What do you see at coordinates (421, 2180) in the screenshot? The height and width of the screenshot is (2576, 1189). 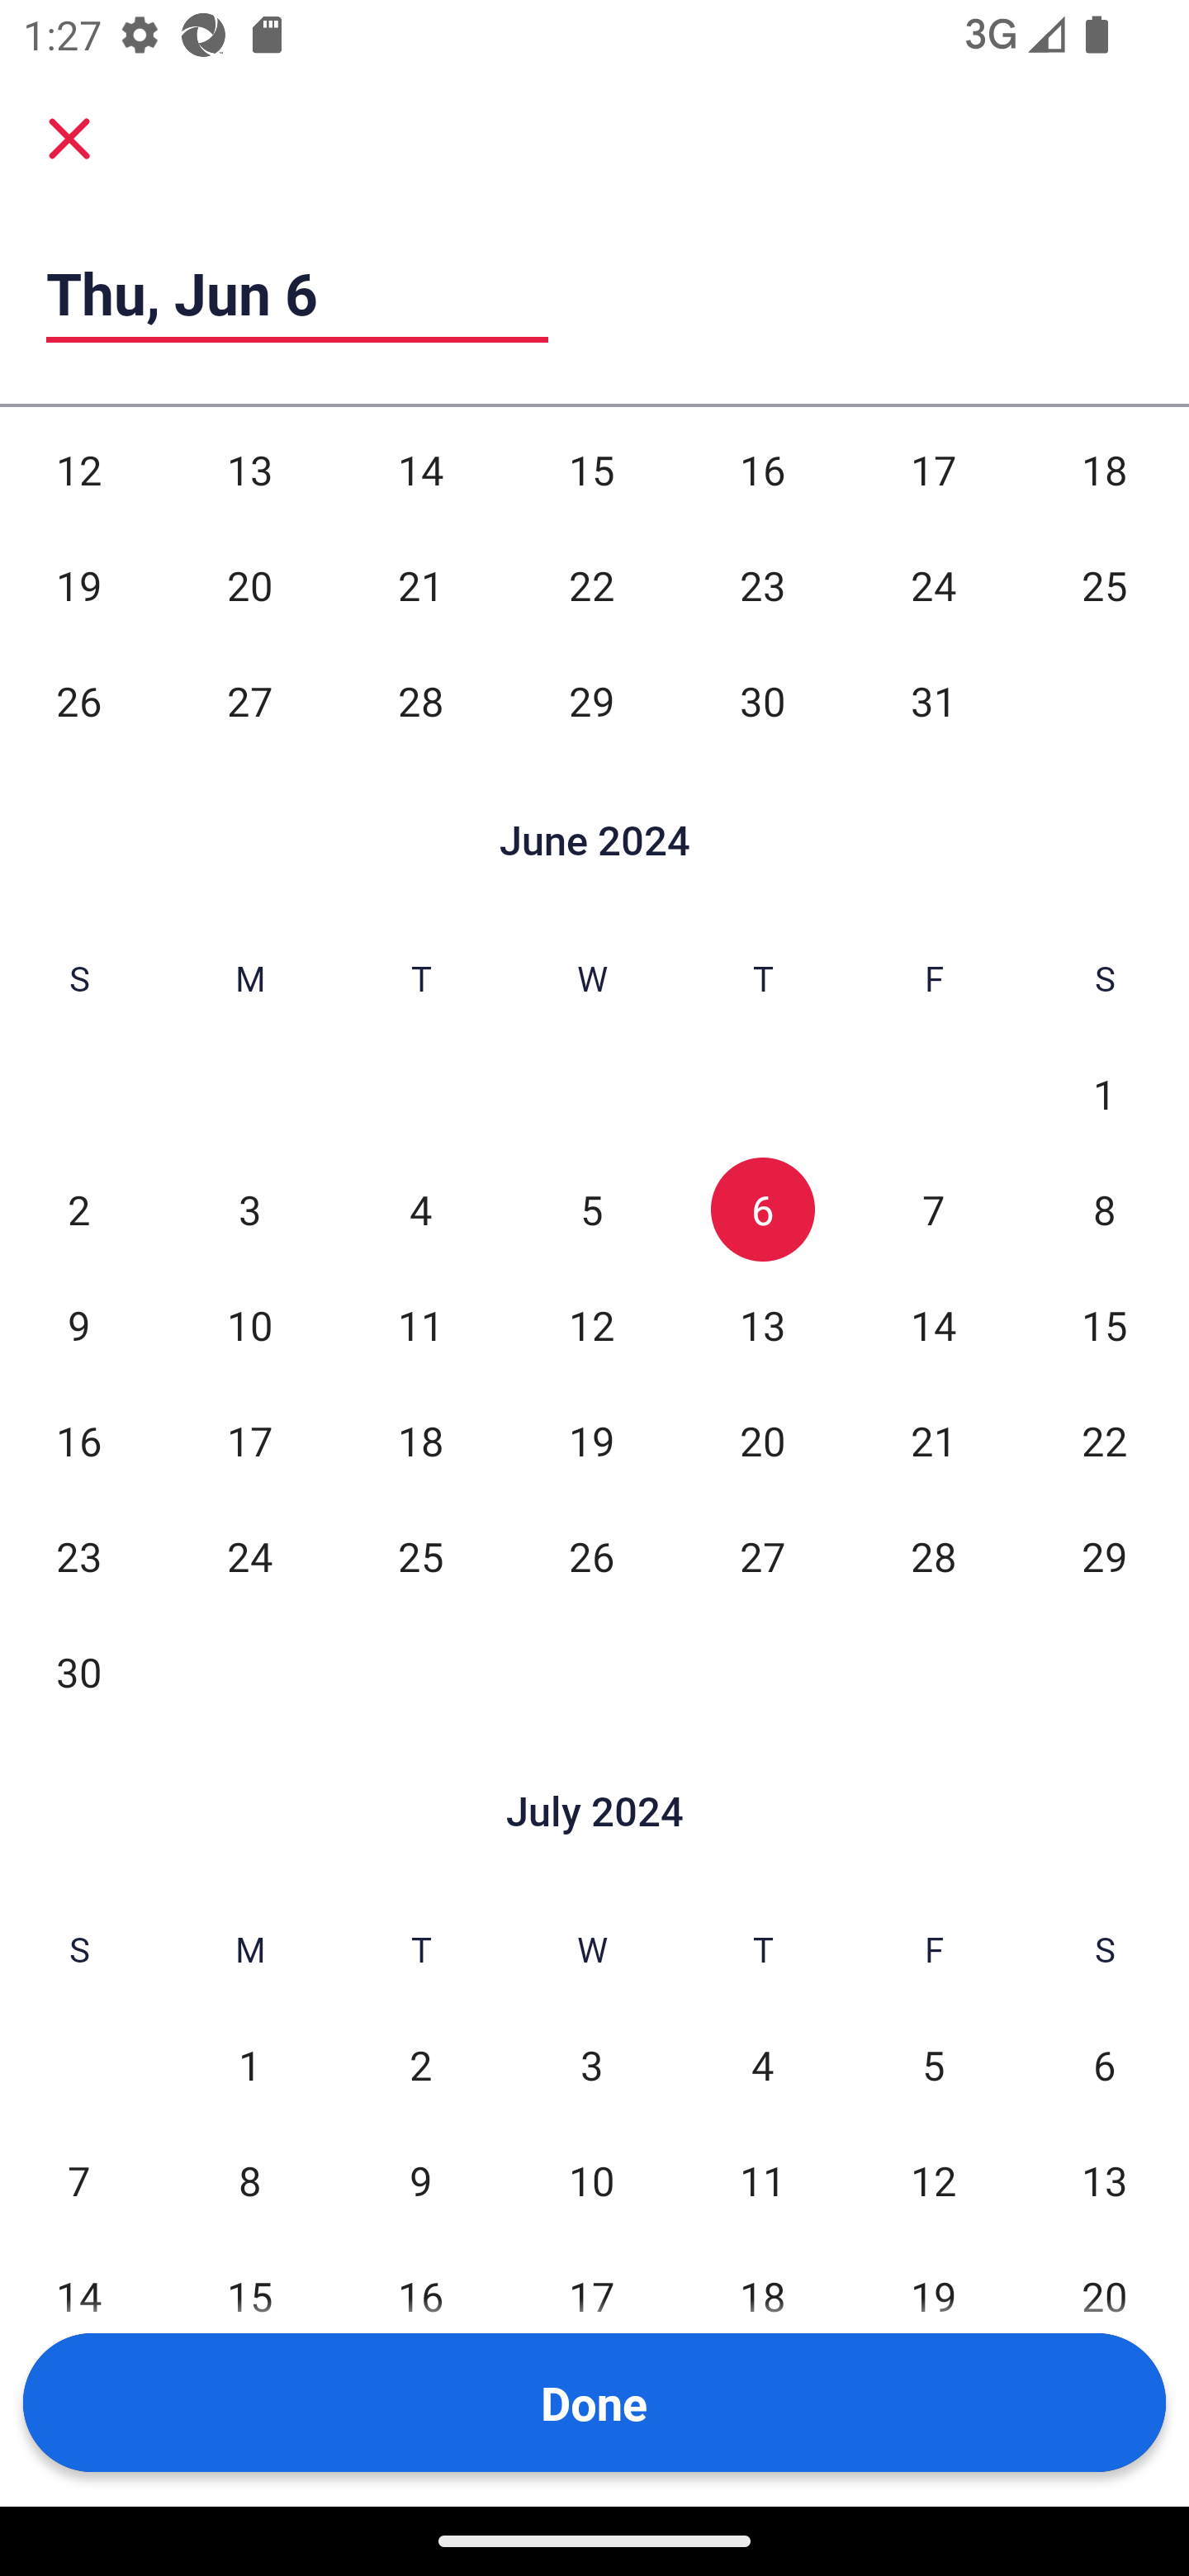 I see `9 Tue, Jul 9, Not Selected` at bounding box center [421, 2180].